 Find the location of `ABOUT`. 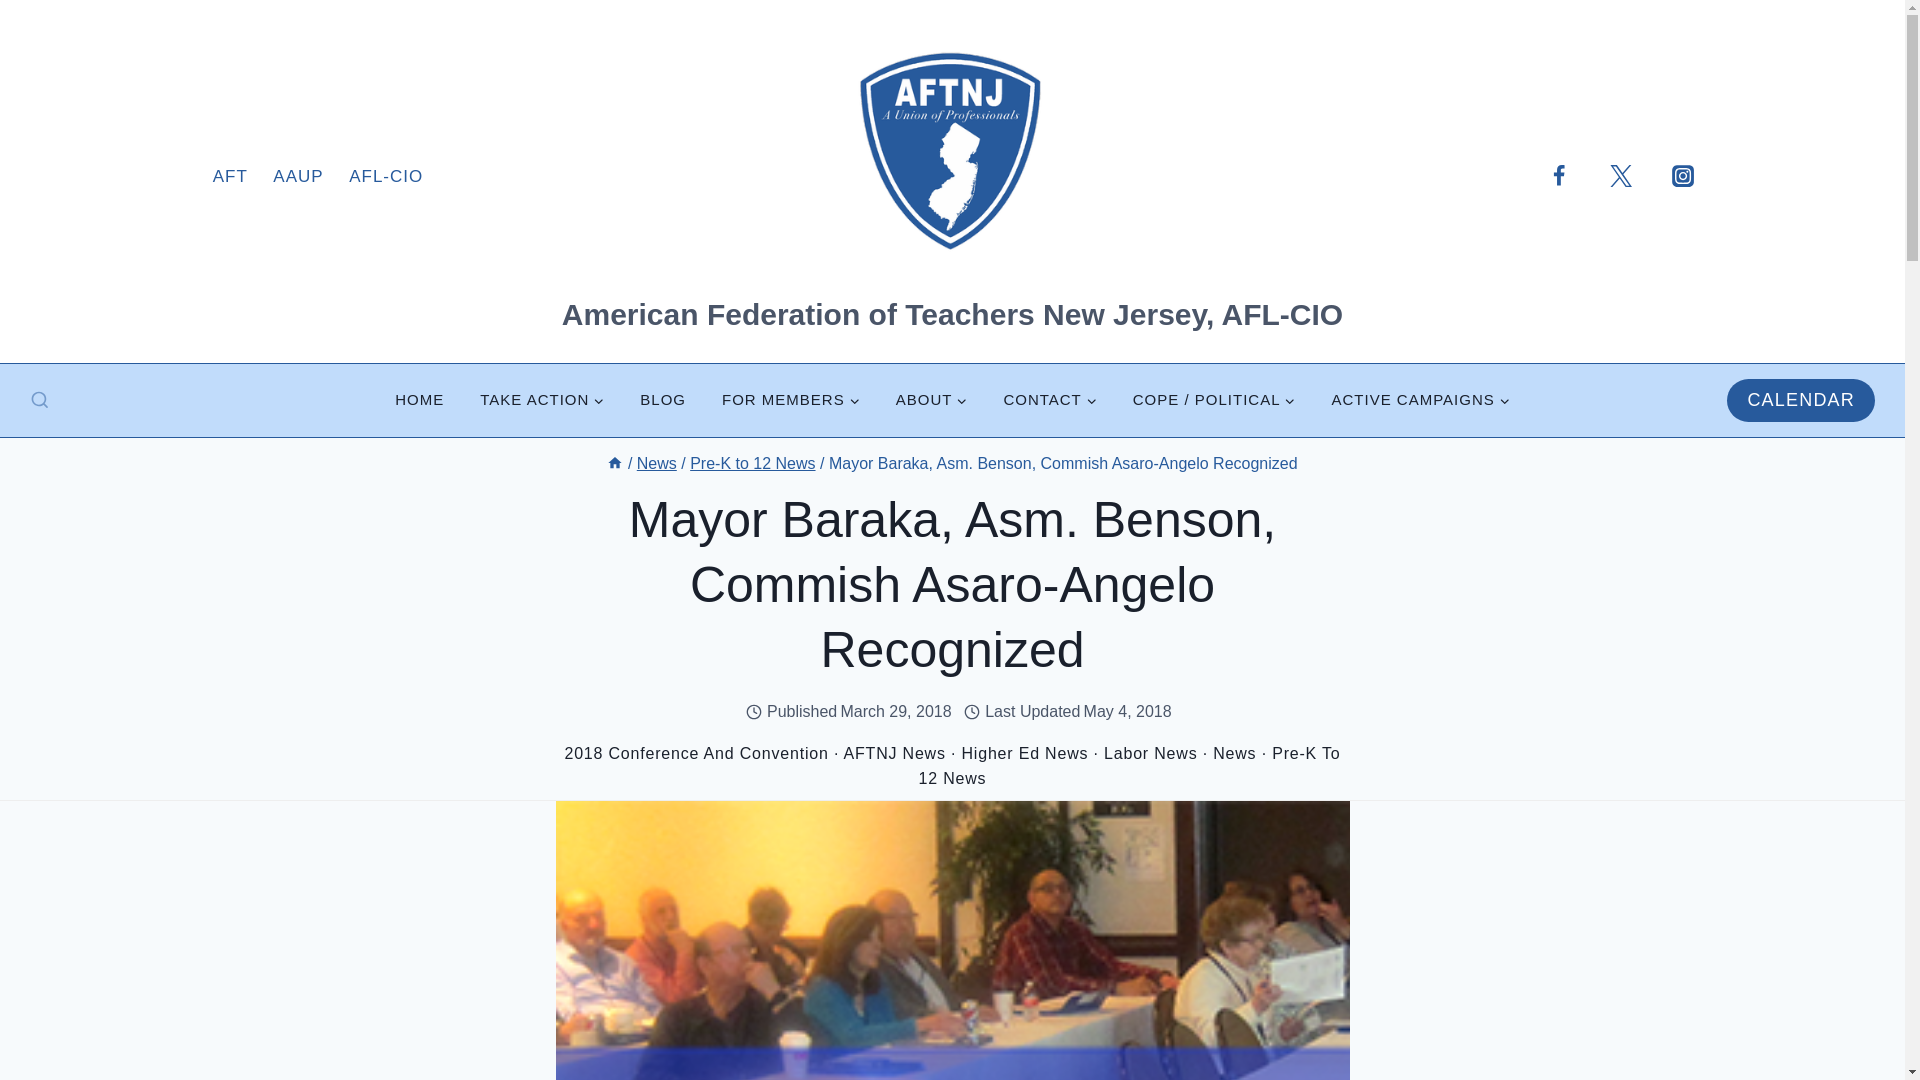

ABOUT is located at coordinates (932, 400).